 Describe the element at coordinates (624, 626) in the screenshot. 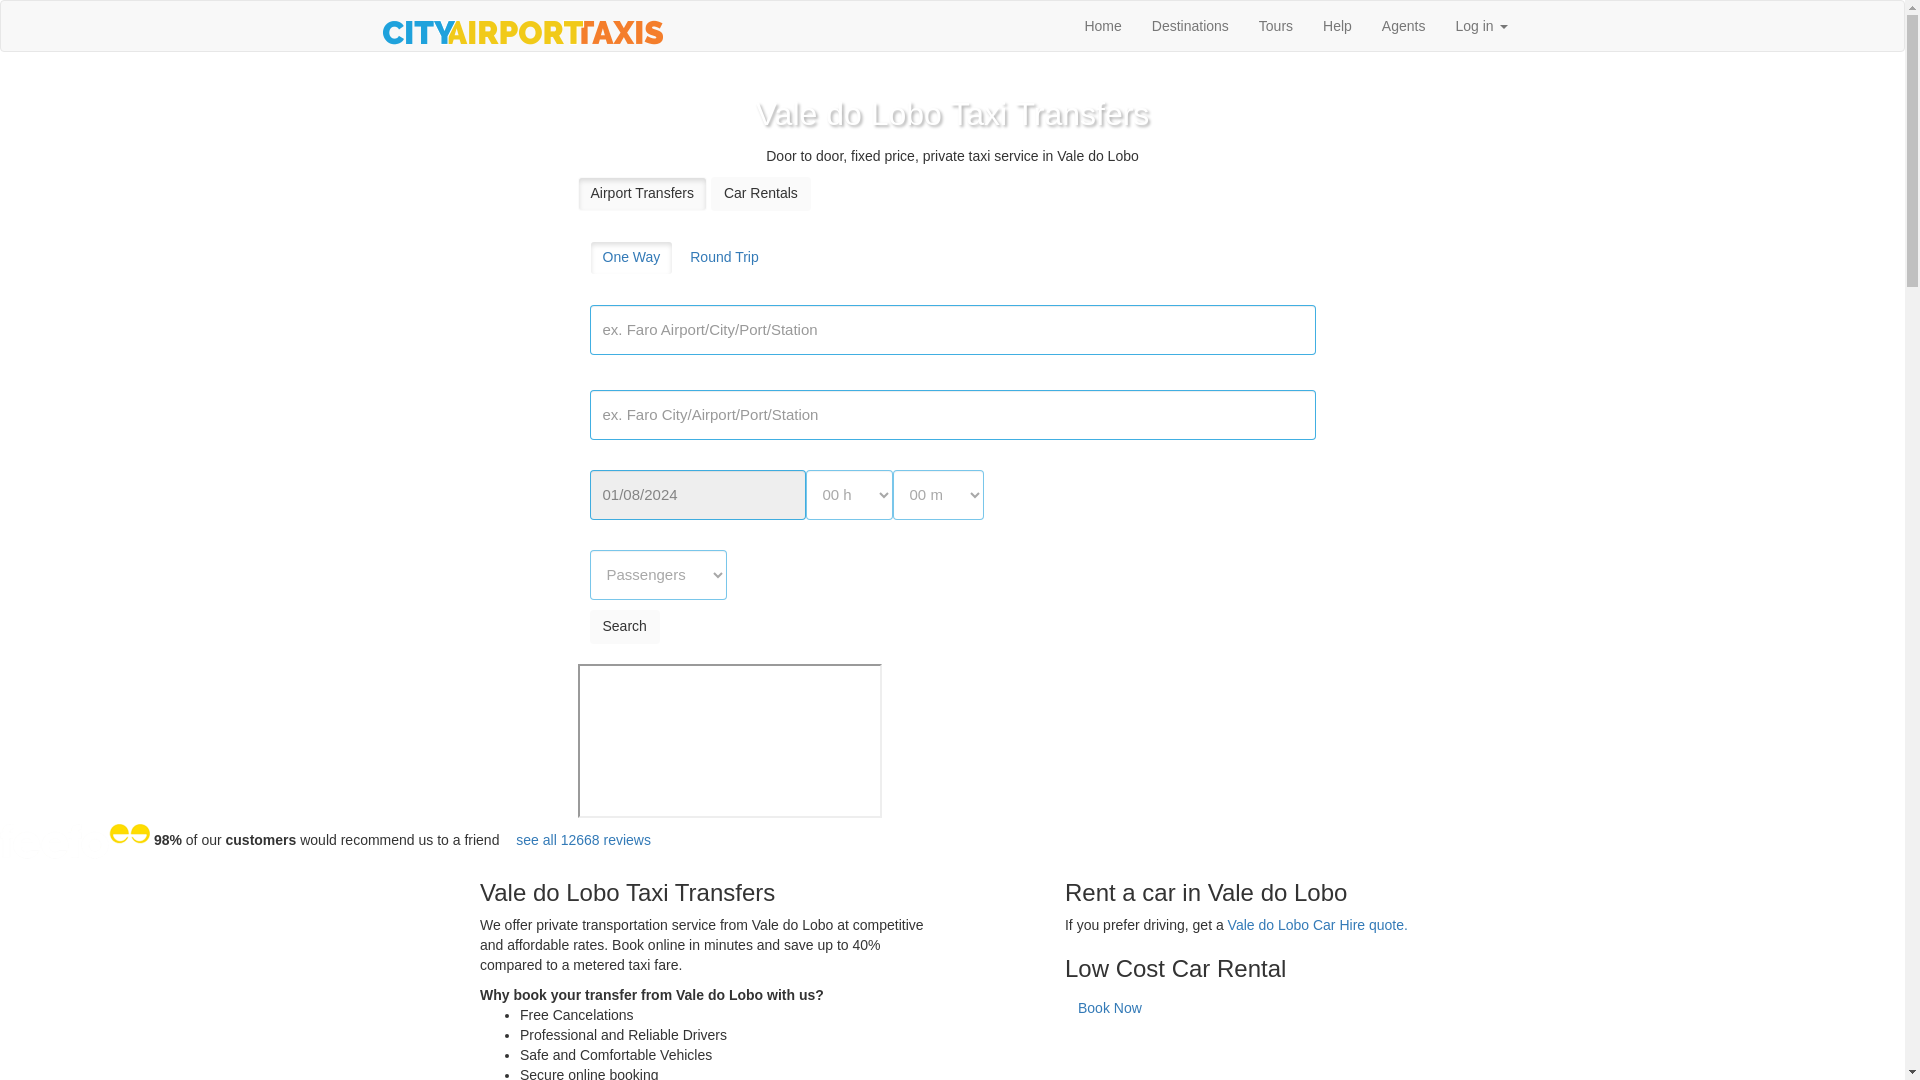

I see `Search` at that location.